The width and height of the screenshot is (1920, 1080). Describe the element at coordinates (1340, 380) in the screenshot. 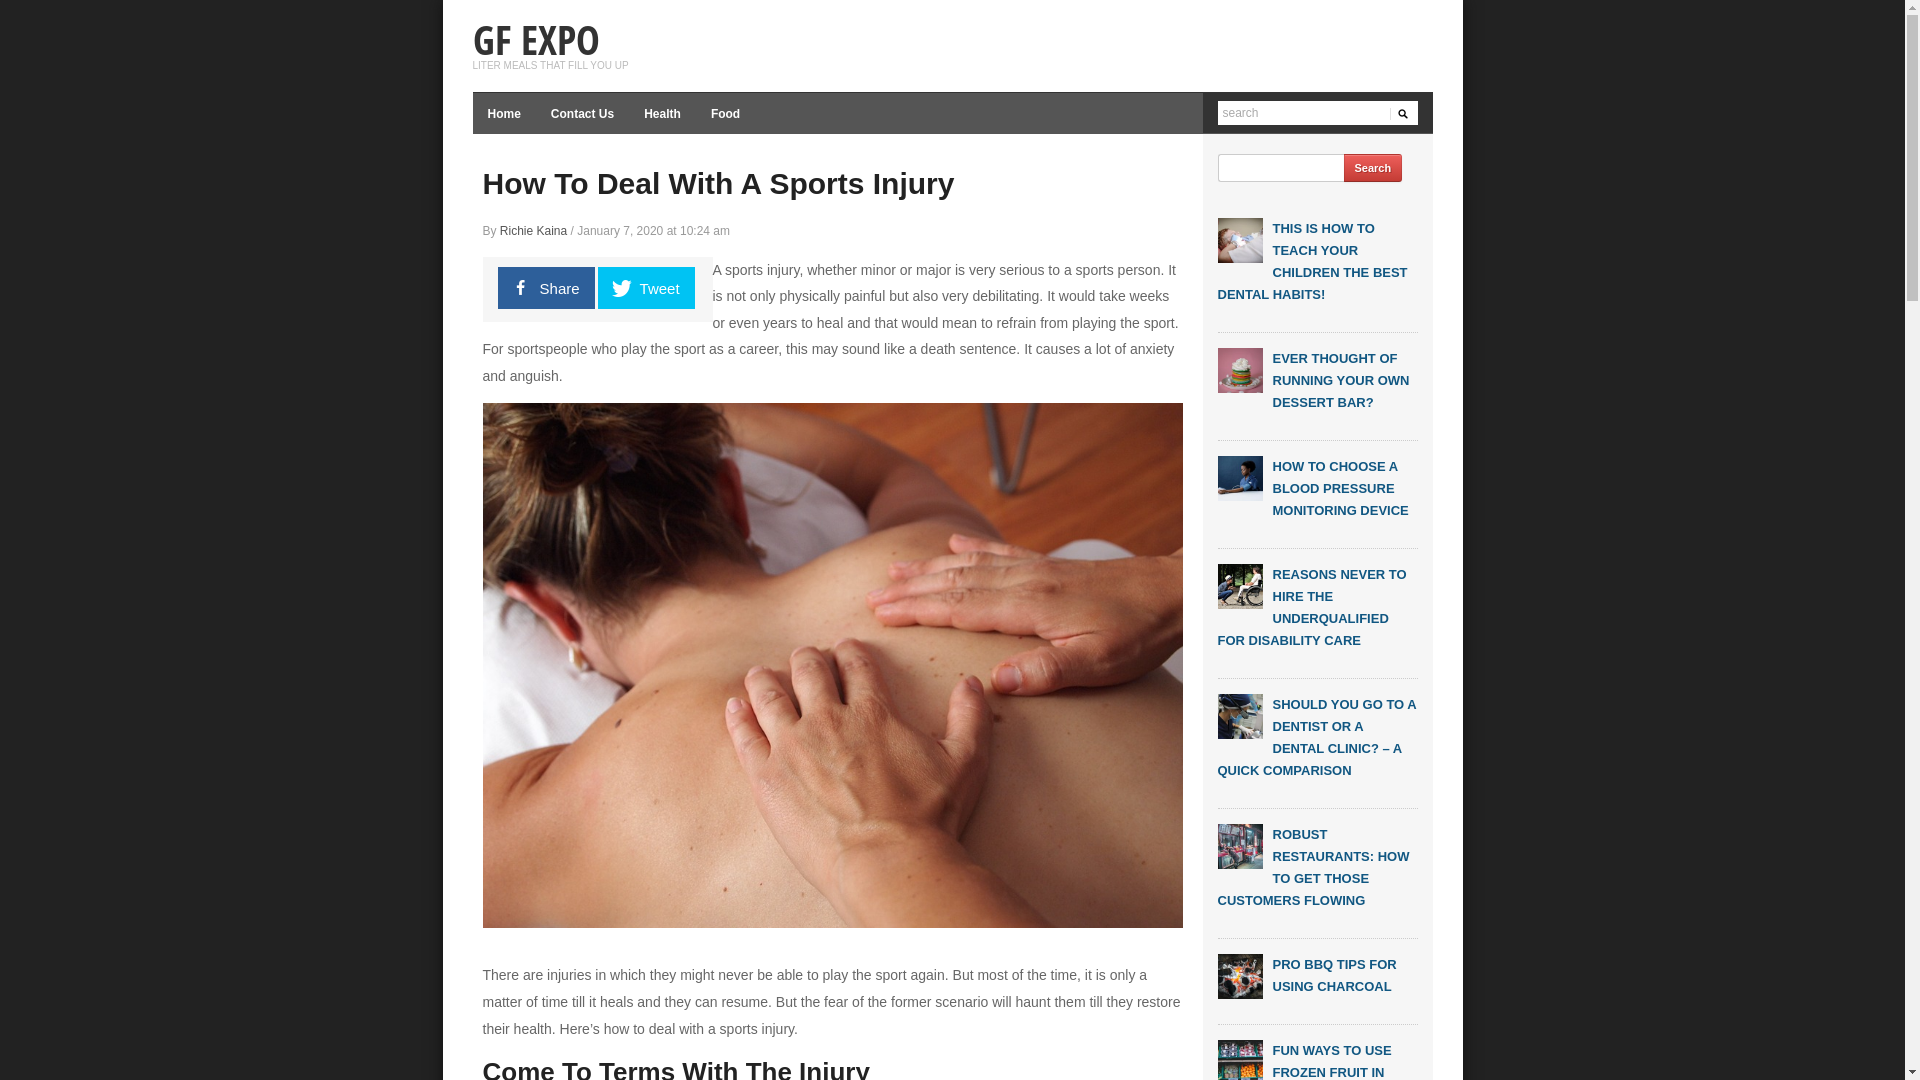

I see `EVER THOUGHT OF RUNNING YOUR OWN DESSERT BAR?` at that location.